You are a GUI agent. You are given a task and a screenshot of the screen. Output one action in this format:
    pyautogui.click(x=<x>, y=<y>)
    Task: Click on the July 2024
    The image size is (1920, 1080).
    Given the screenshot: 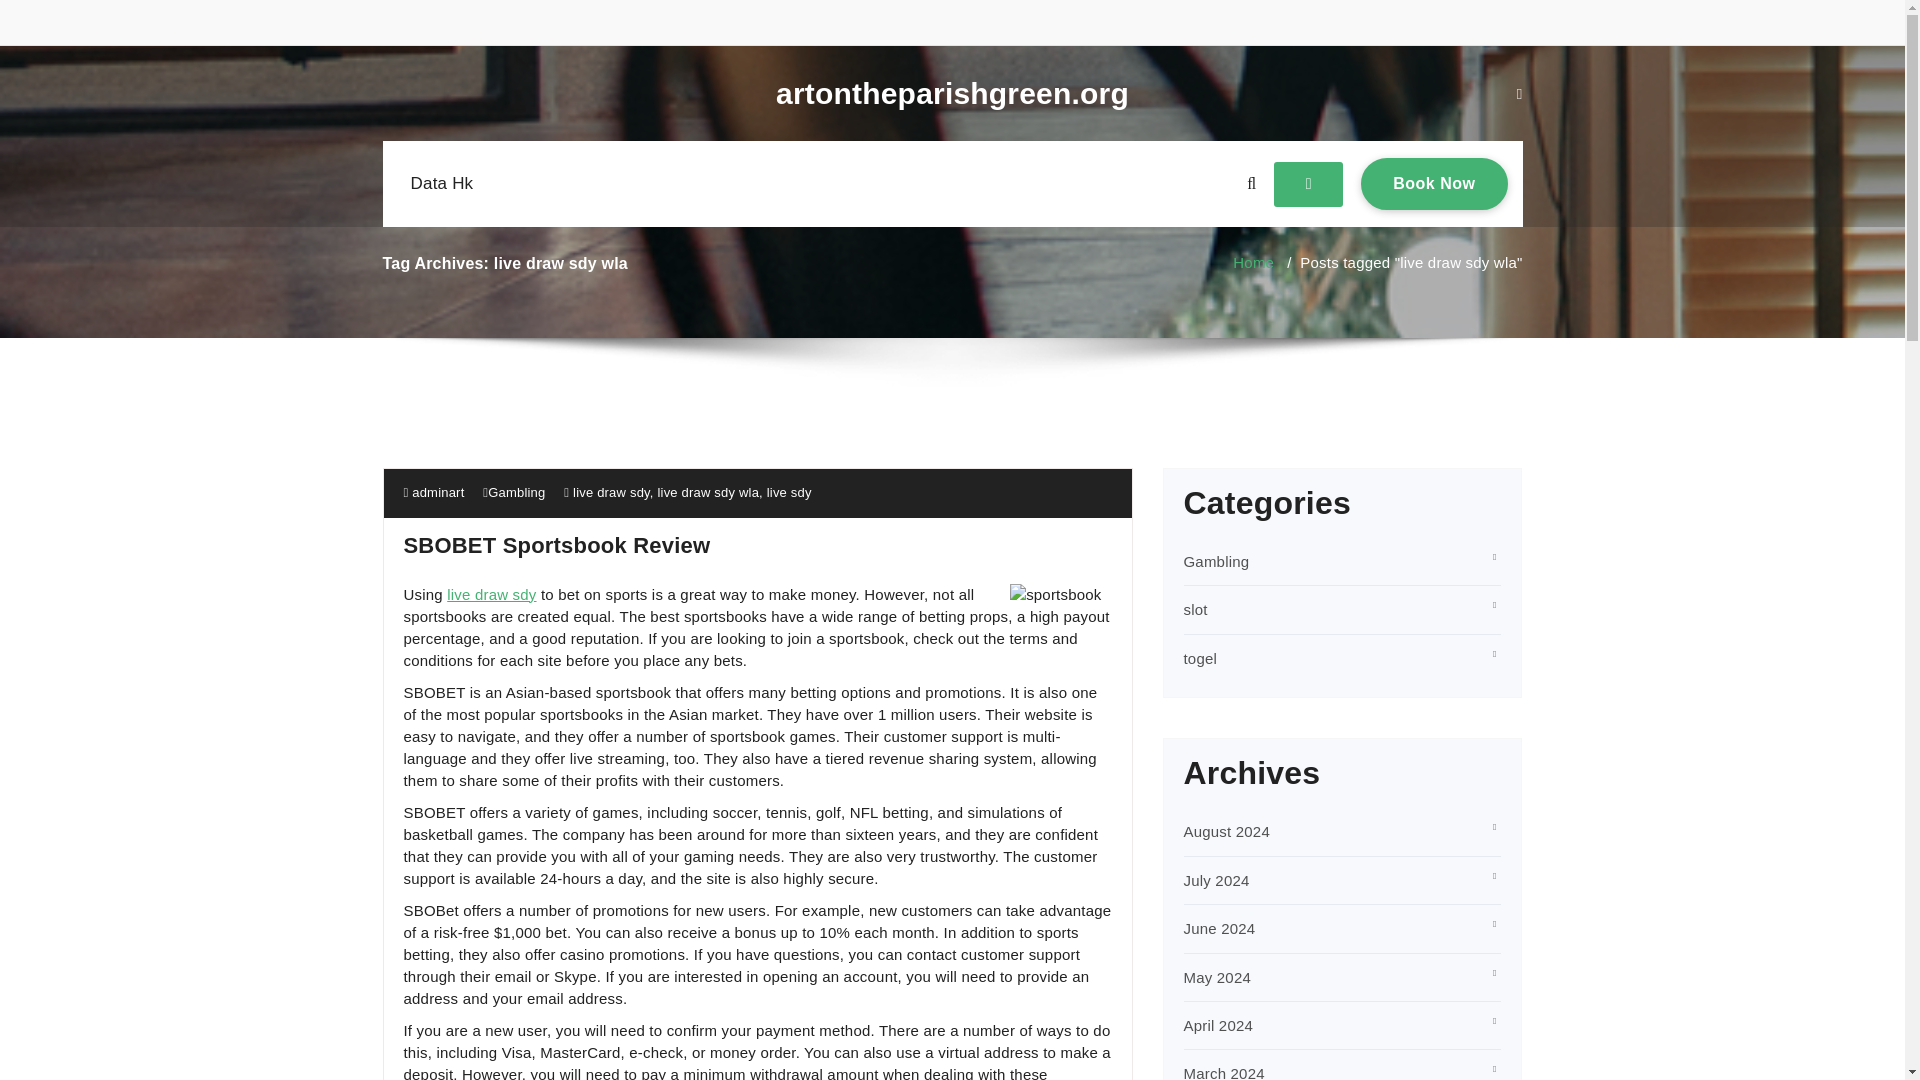 What is the action you would take?
    pyautogui.click(x=1216, y=880)
    